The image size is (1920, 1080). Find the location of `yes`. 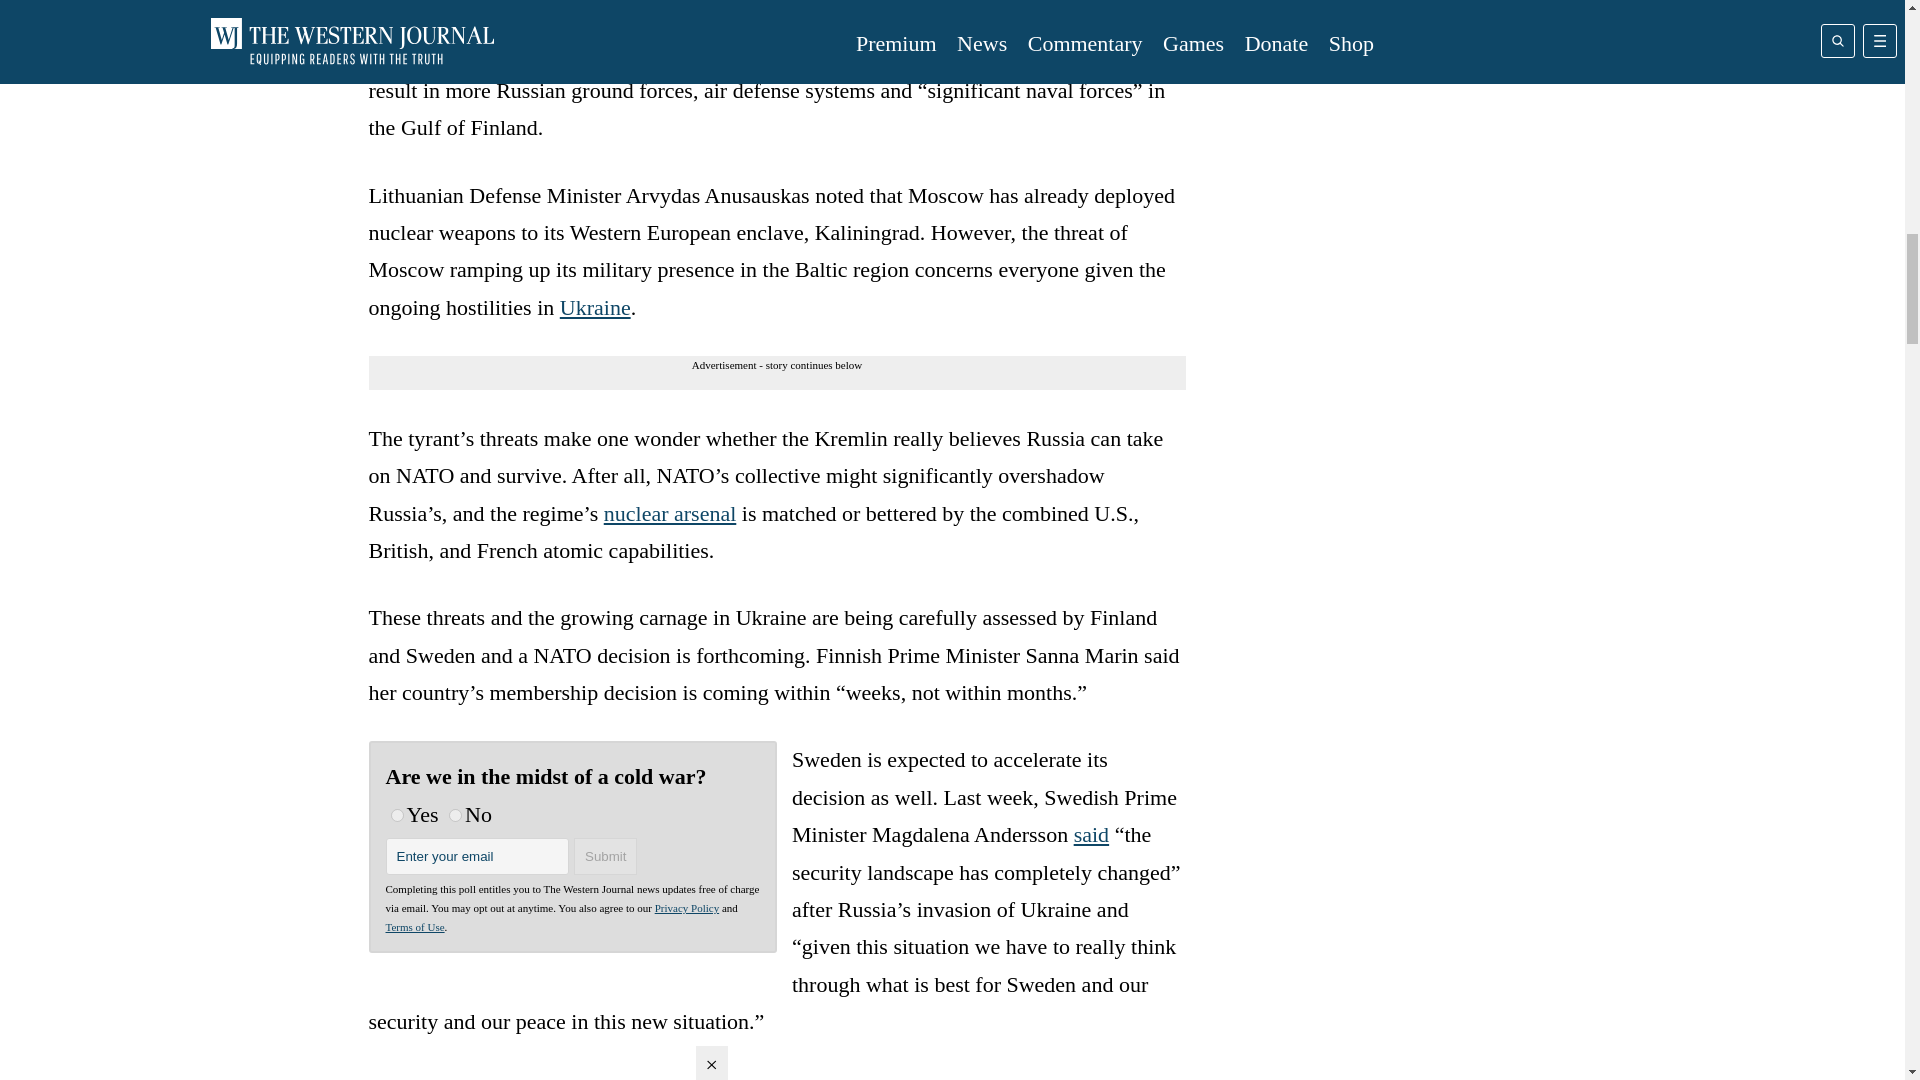

yes is located at coordinates (396, 814).